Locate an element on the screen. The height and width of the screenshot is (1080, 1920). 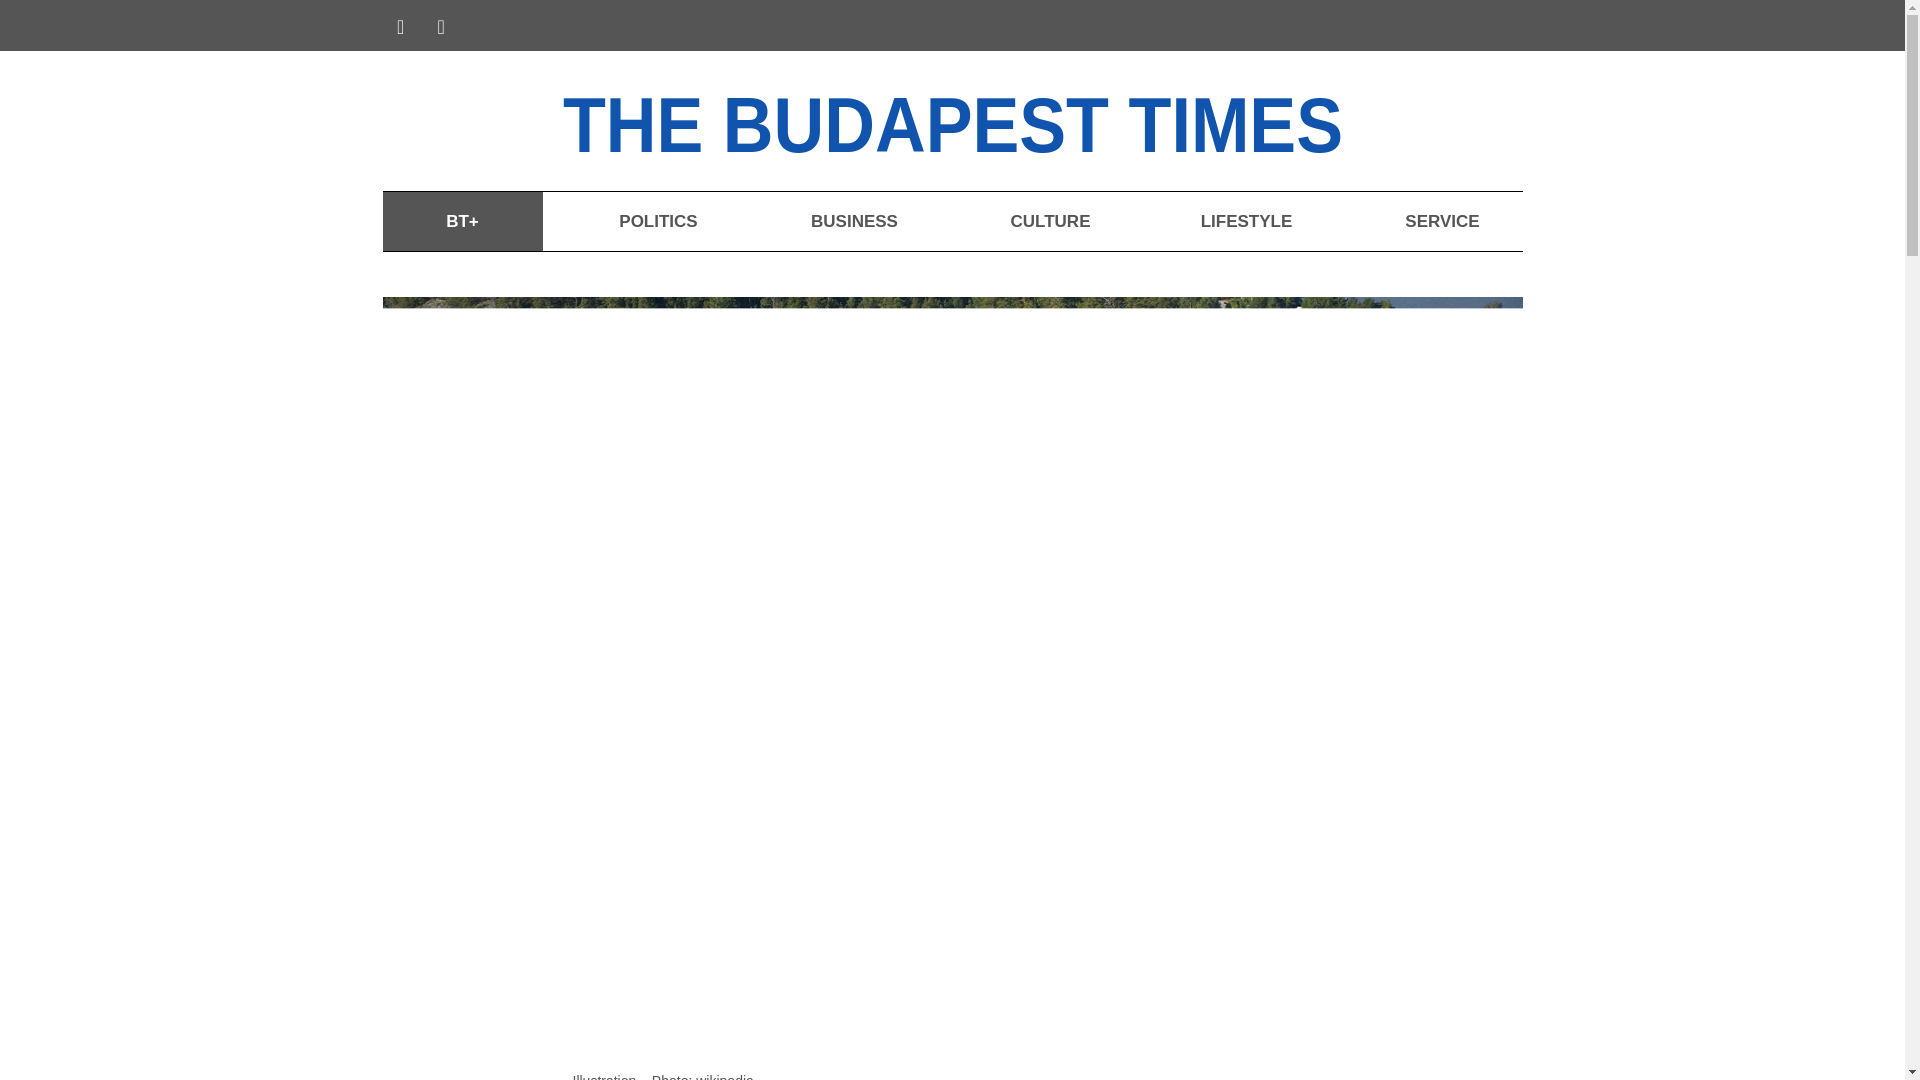
THE BUDAPEST TIMES is located at coordinates (1010, 120).